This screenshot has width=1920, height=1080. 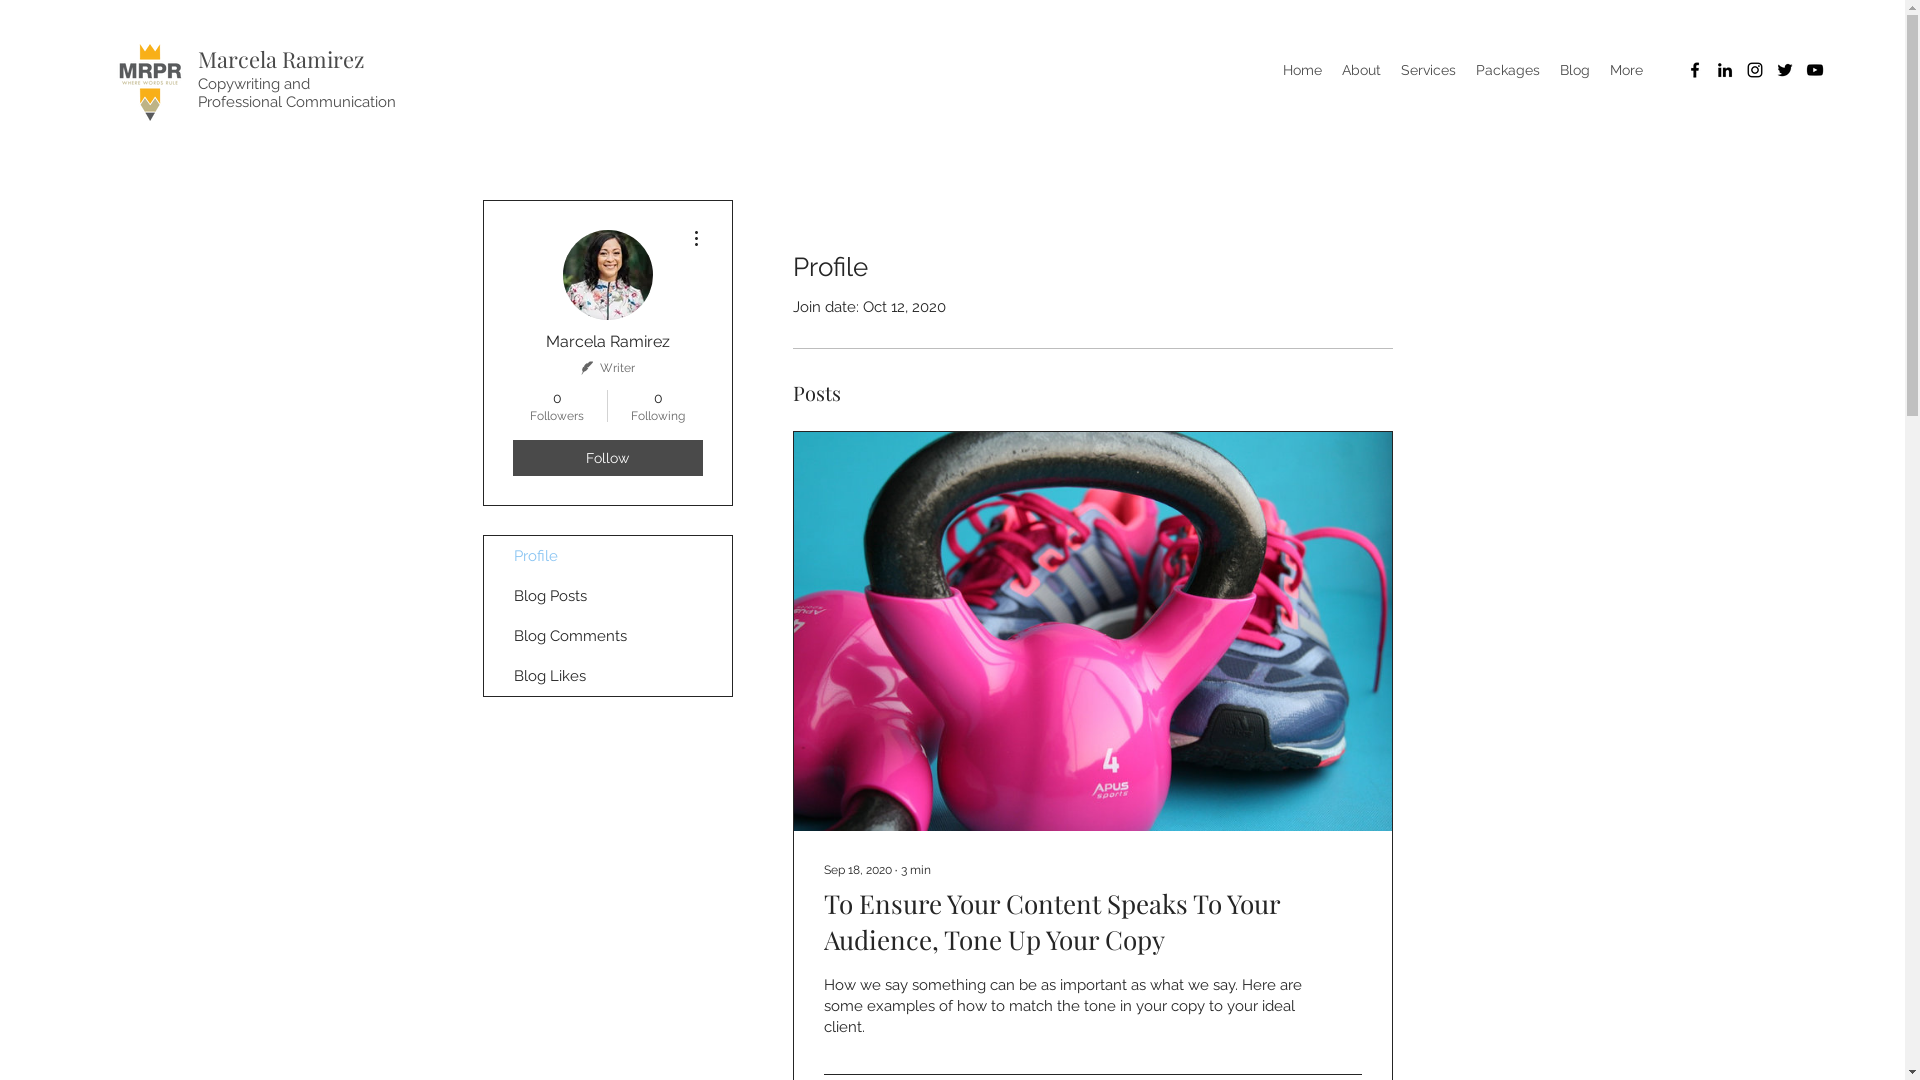 What do you see at coordinates (608, 636) in the screenshot?
I see `Blog Comments` at bounding box center [608, 636].